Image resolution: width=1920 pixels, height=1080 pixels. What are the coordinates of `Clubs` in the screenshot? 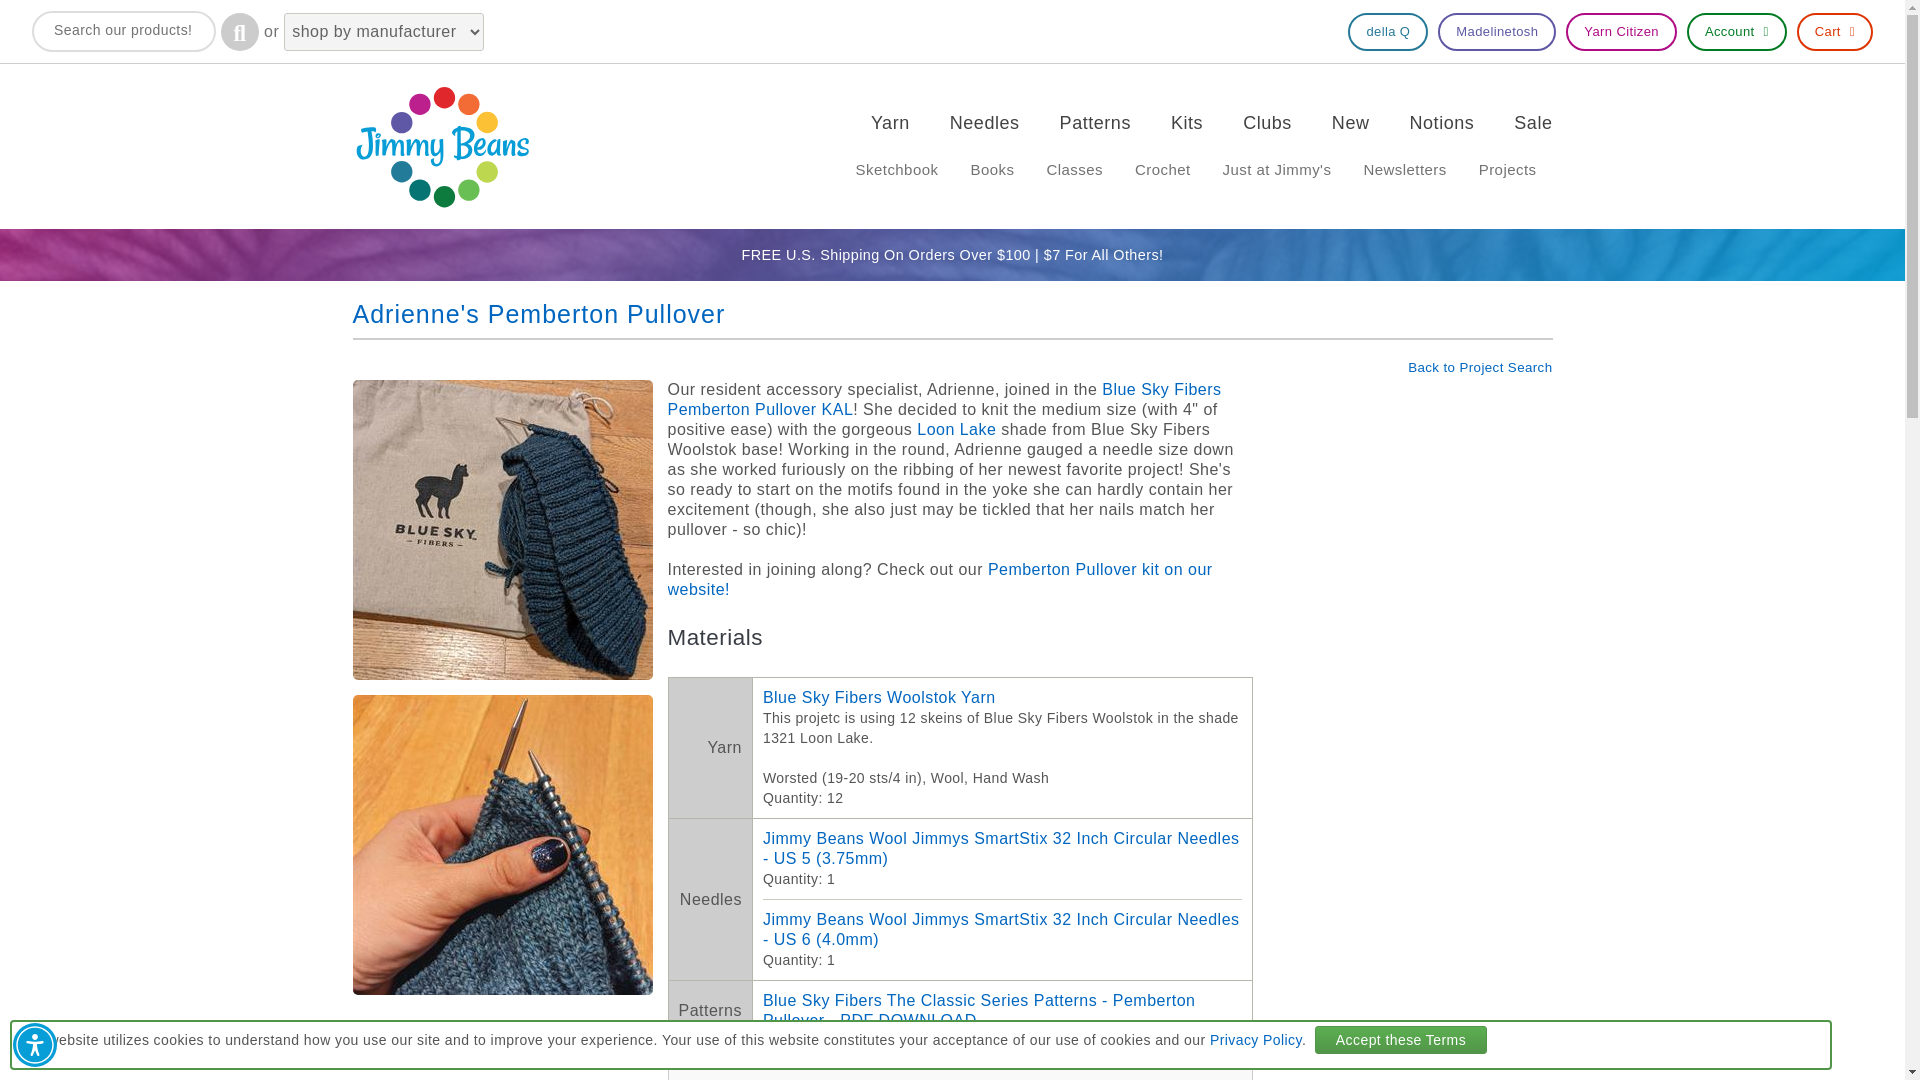 It's located at (1267, 122).